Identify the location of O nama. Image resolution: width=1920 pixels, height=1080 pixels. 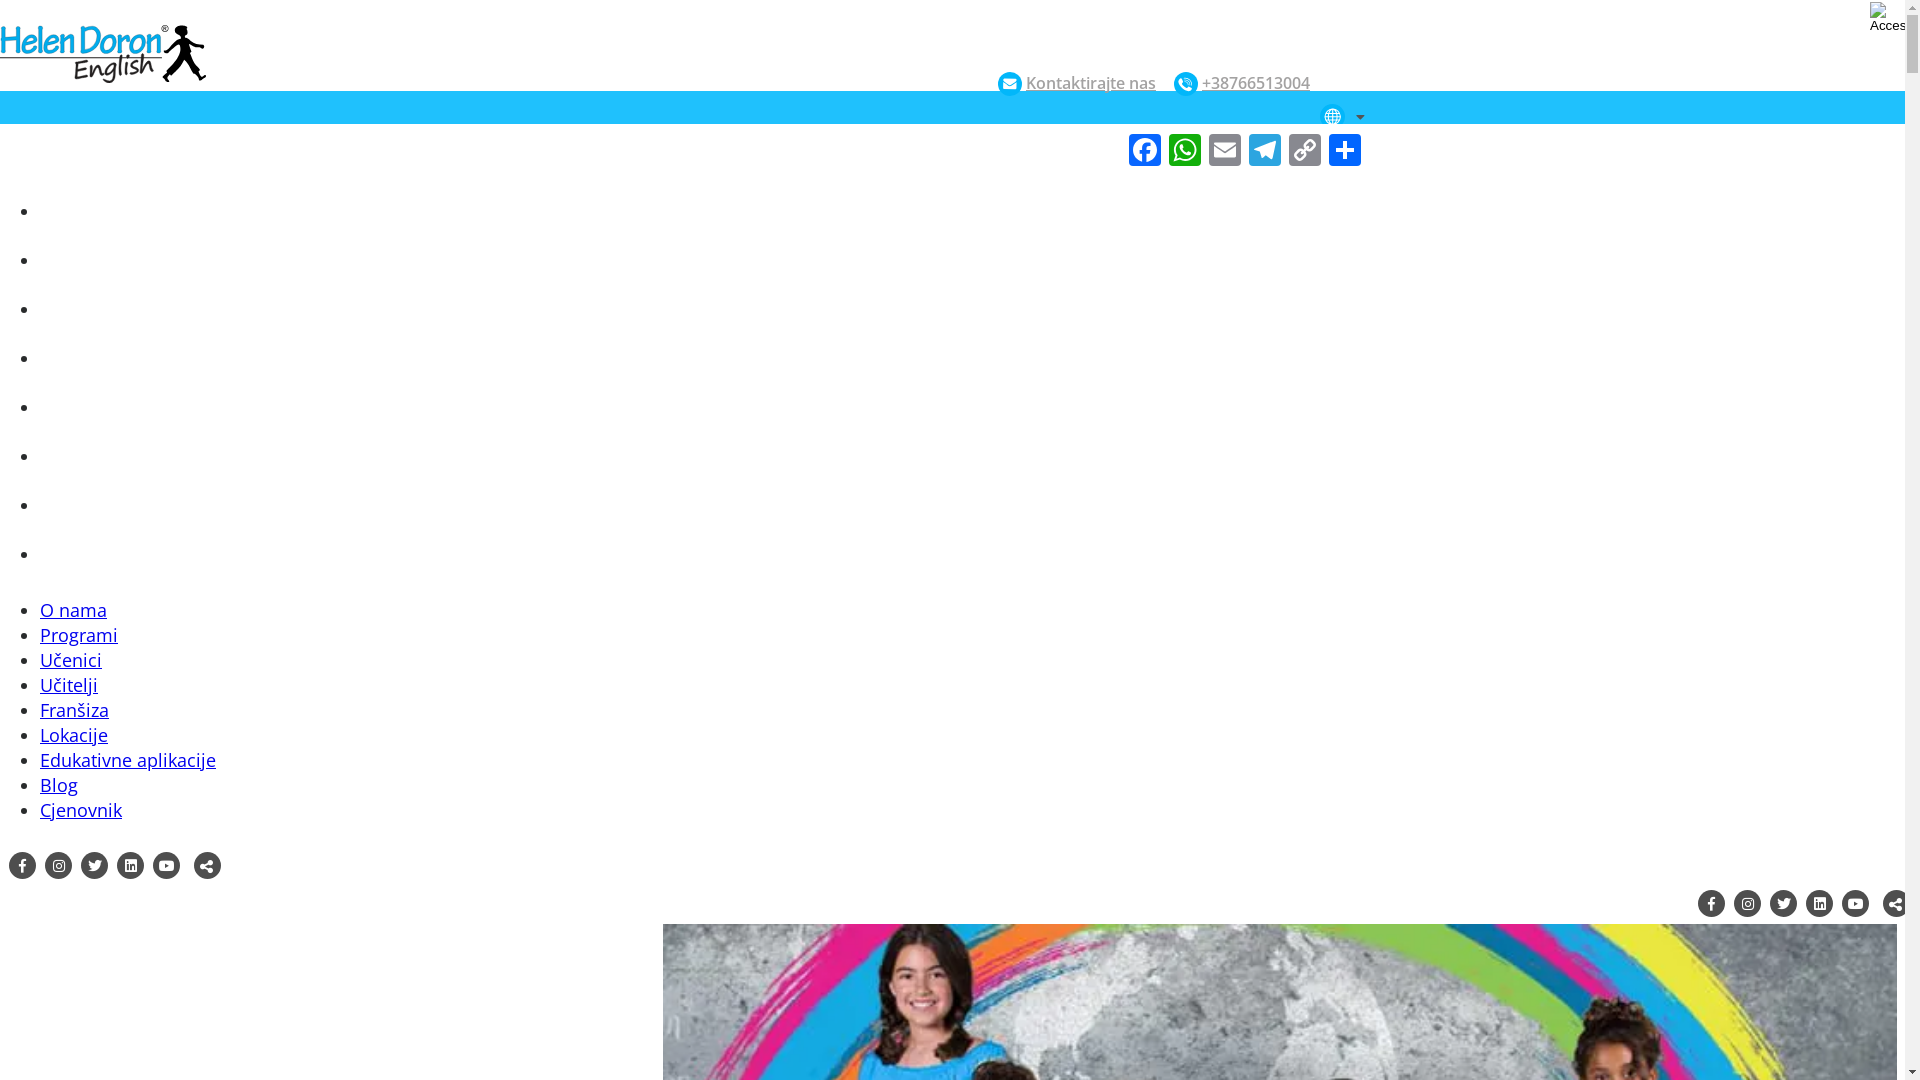
(74, 610).